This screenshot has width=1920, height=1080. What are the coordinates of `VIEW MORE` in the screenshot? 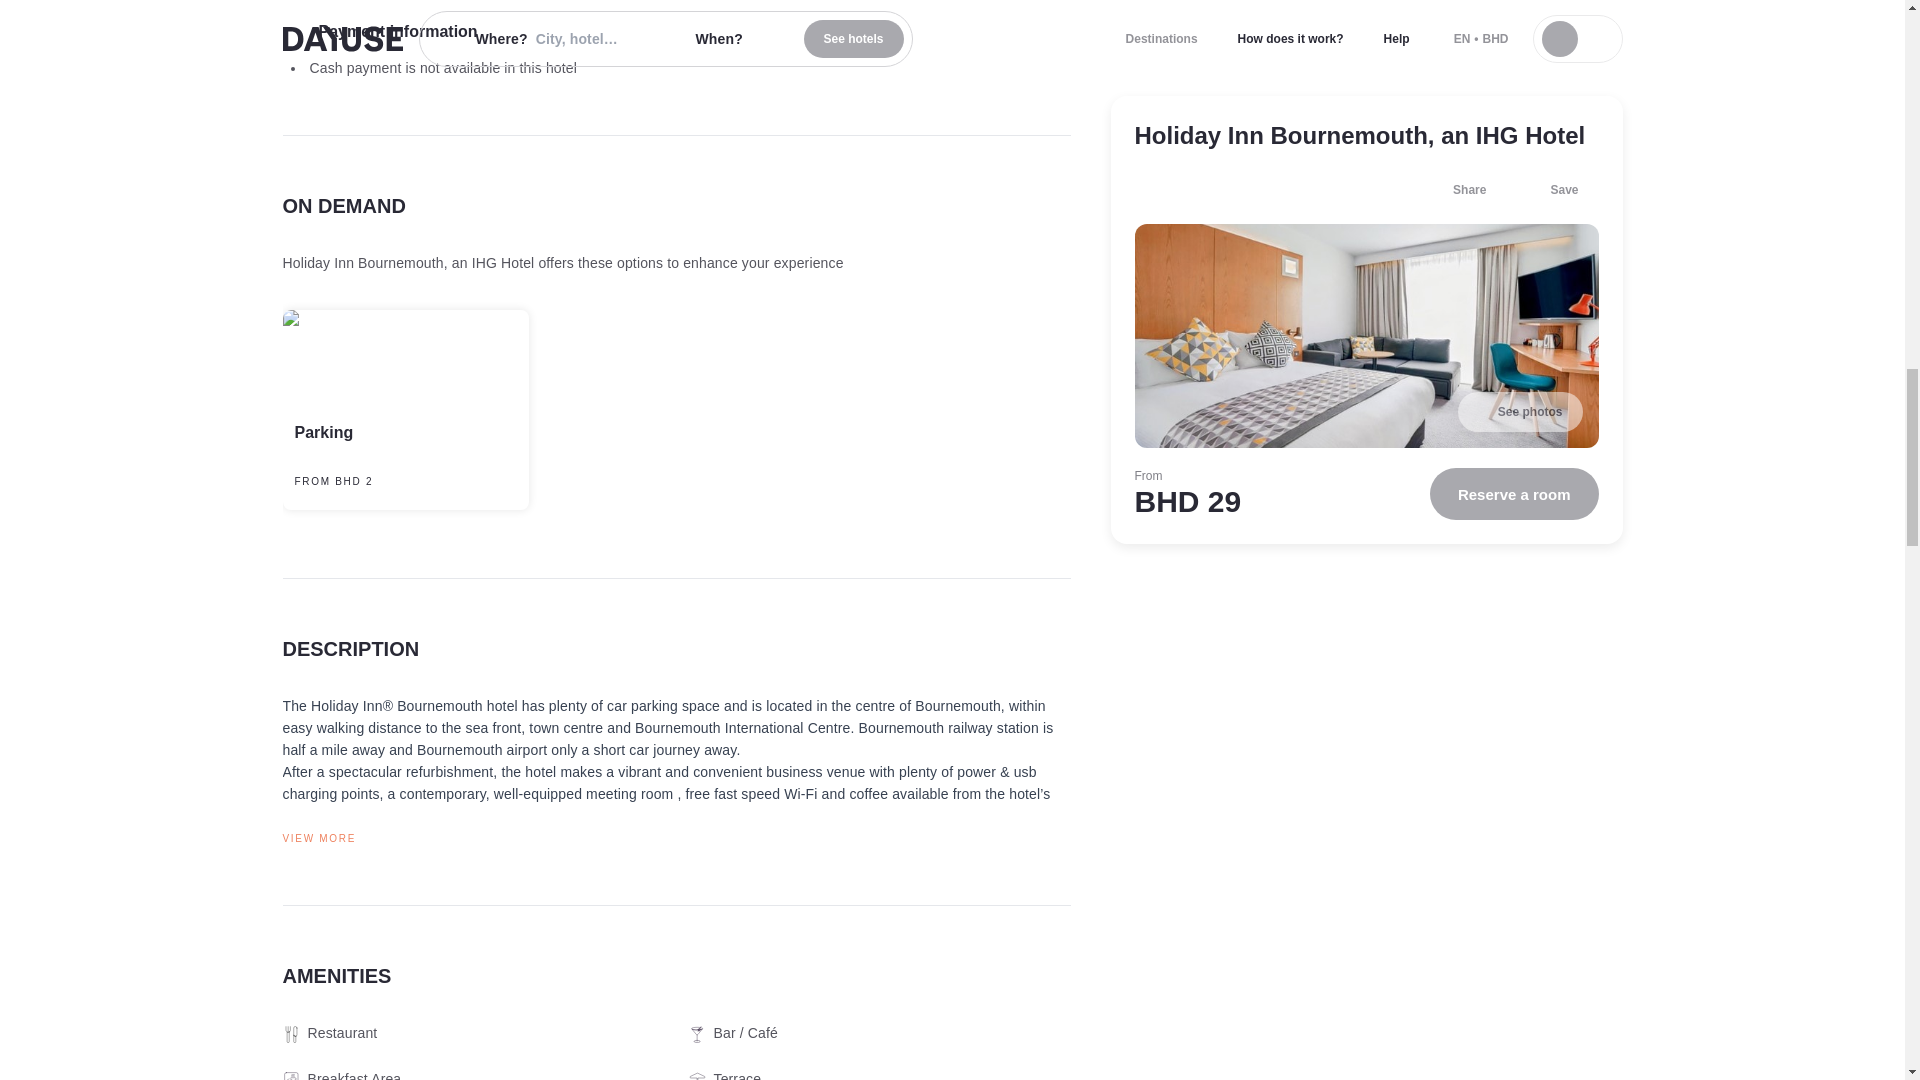 It's located at (676, 838).